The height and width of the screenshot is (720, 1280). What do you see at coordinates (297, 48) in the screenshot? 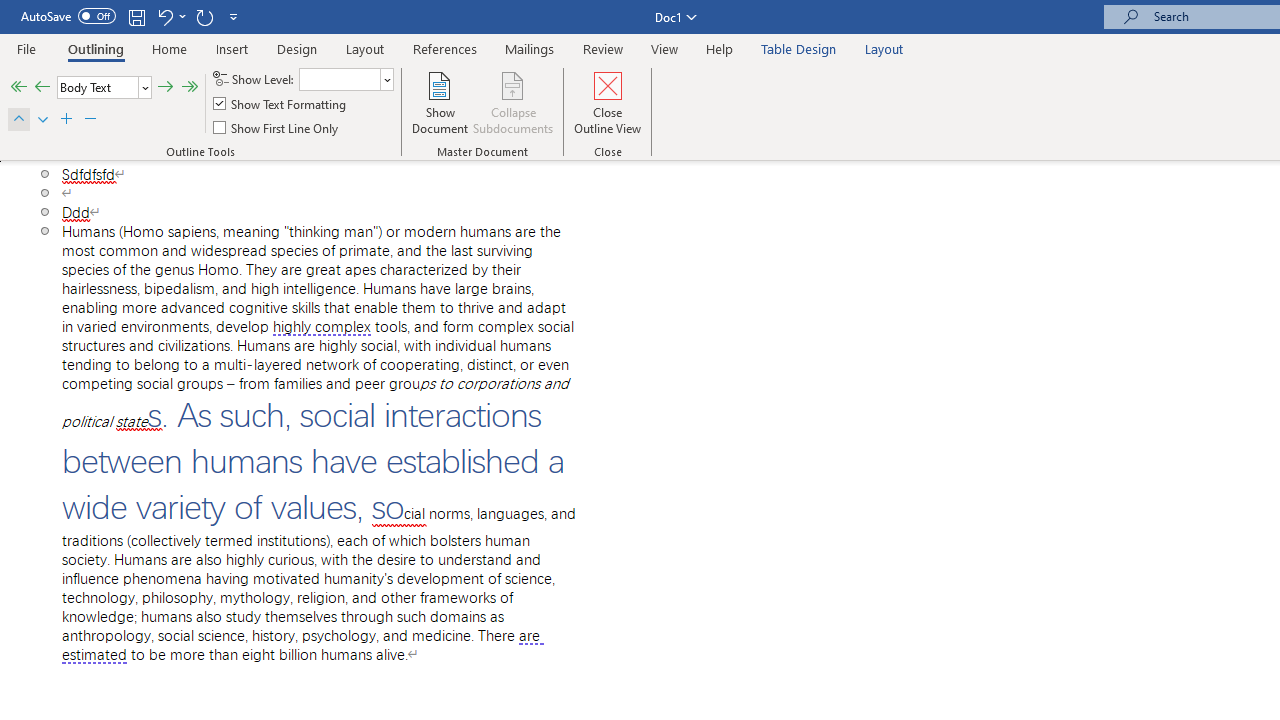
I see `Design` at bounding box center [297, 48].